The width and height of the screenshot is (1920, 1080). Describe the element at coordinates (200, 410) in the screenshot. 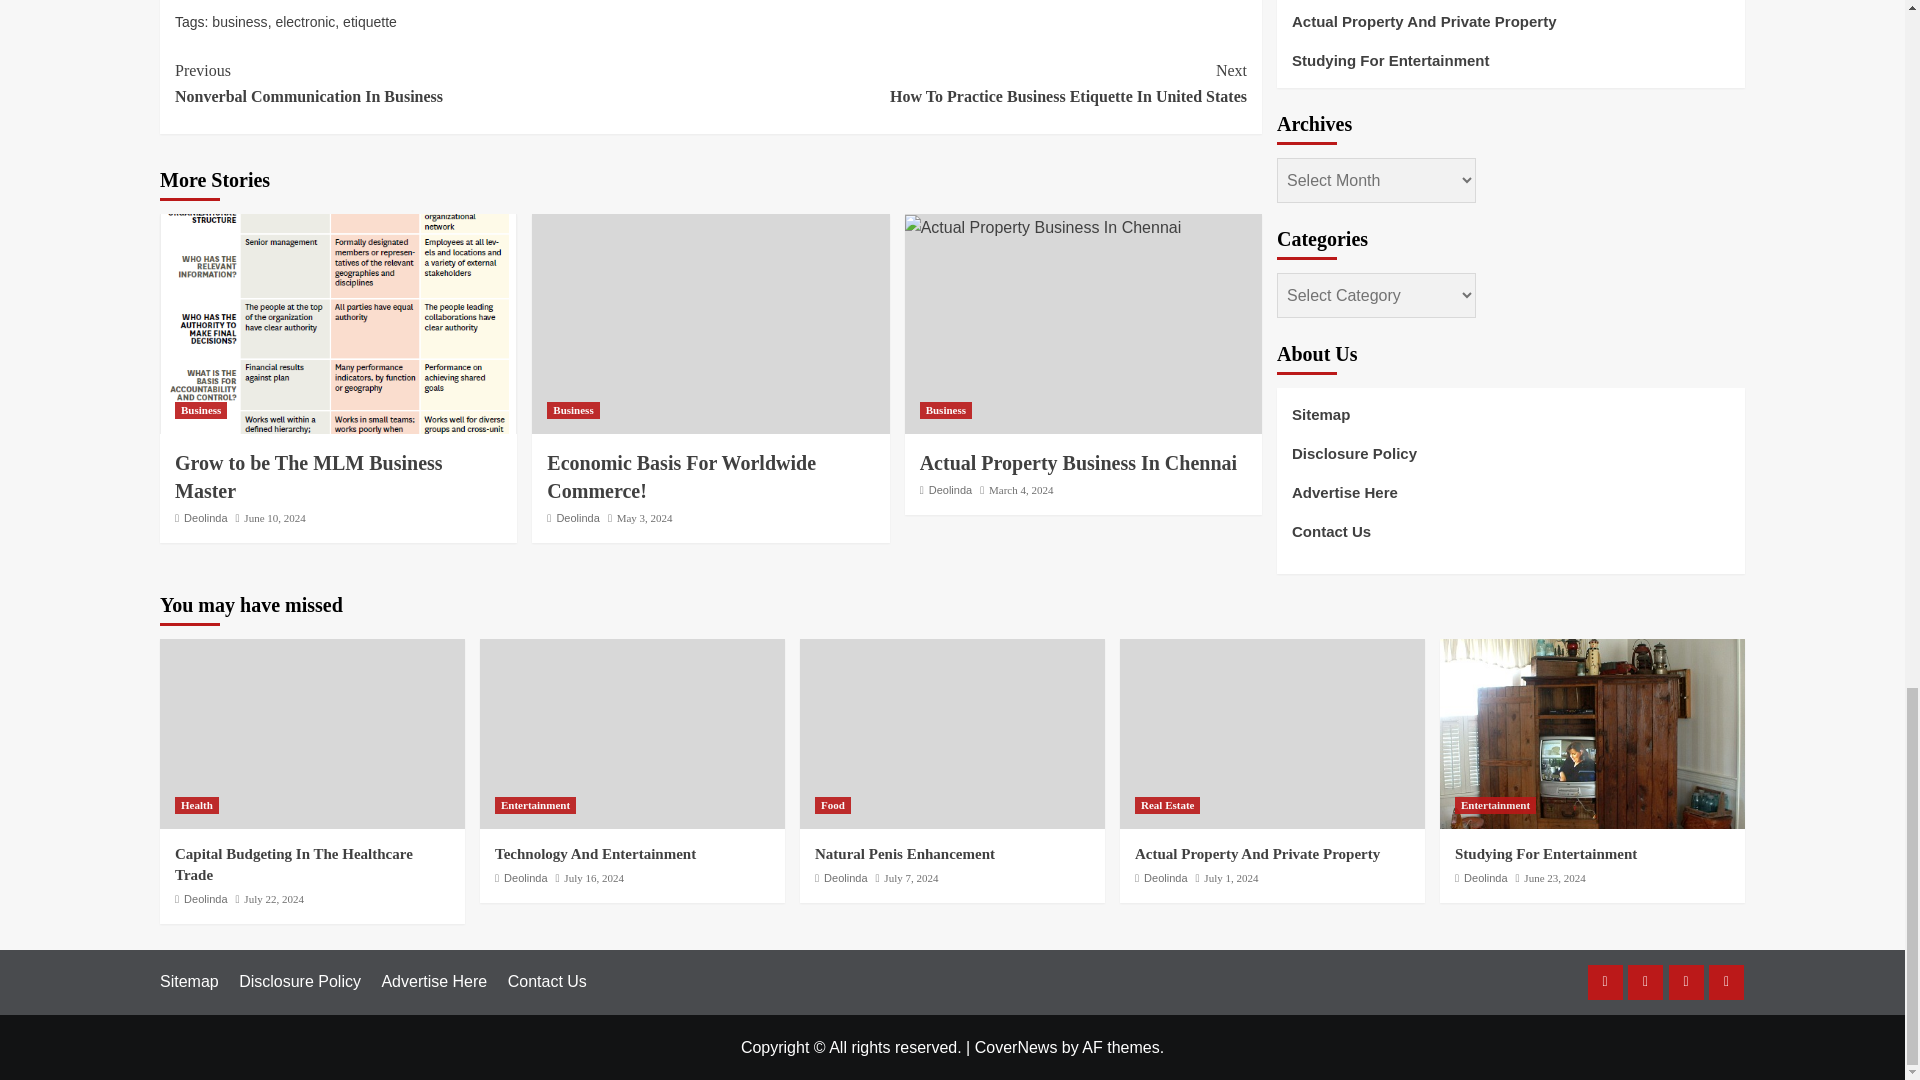

I see `Business` at that location.